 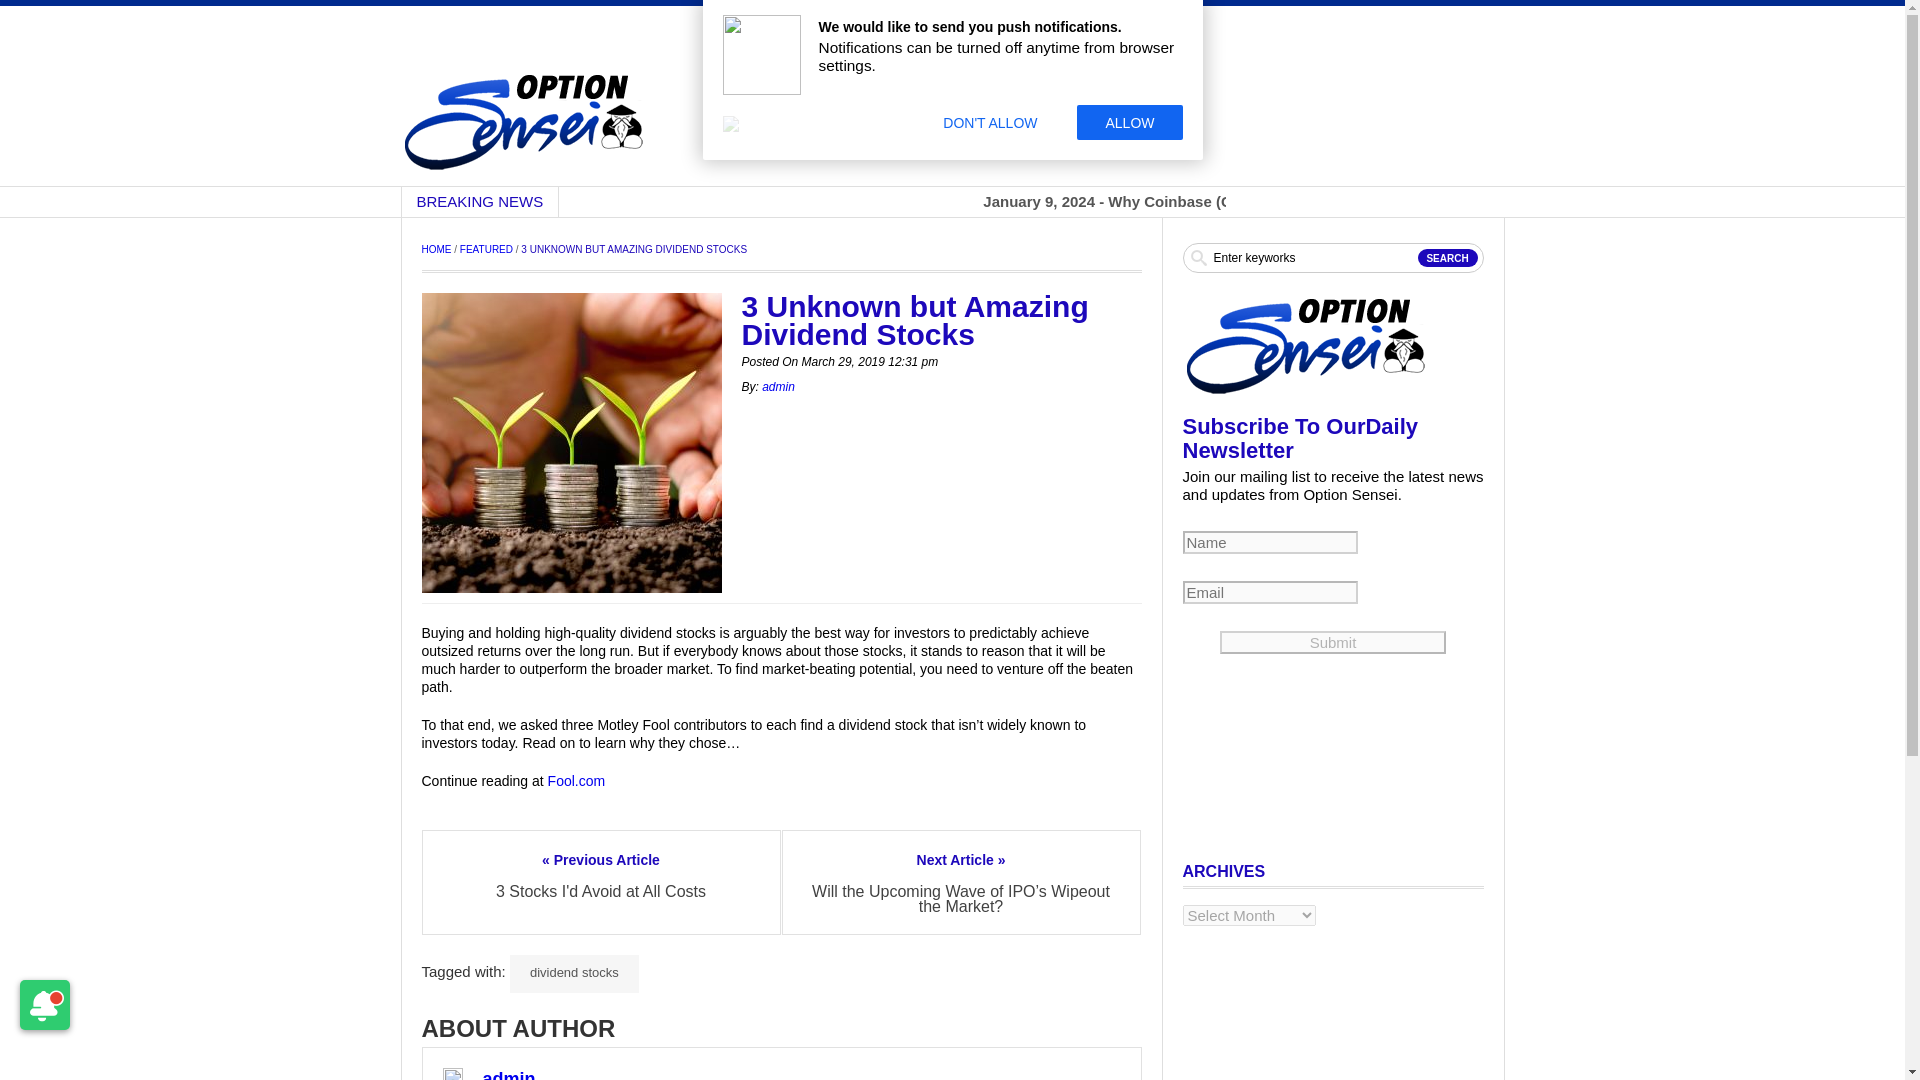 I want to click on DON'T ALLOW, so click(x=990, y=122).